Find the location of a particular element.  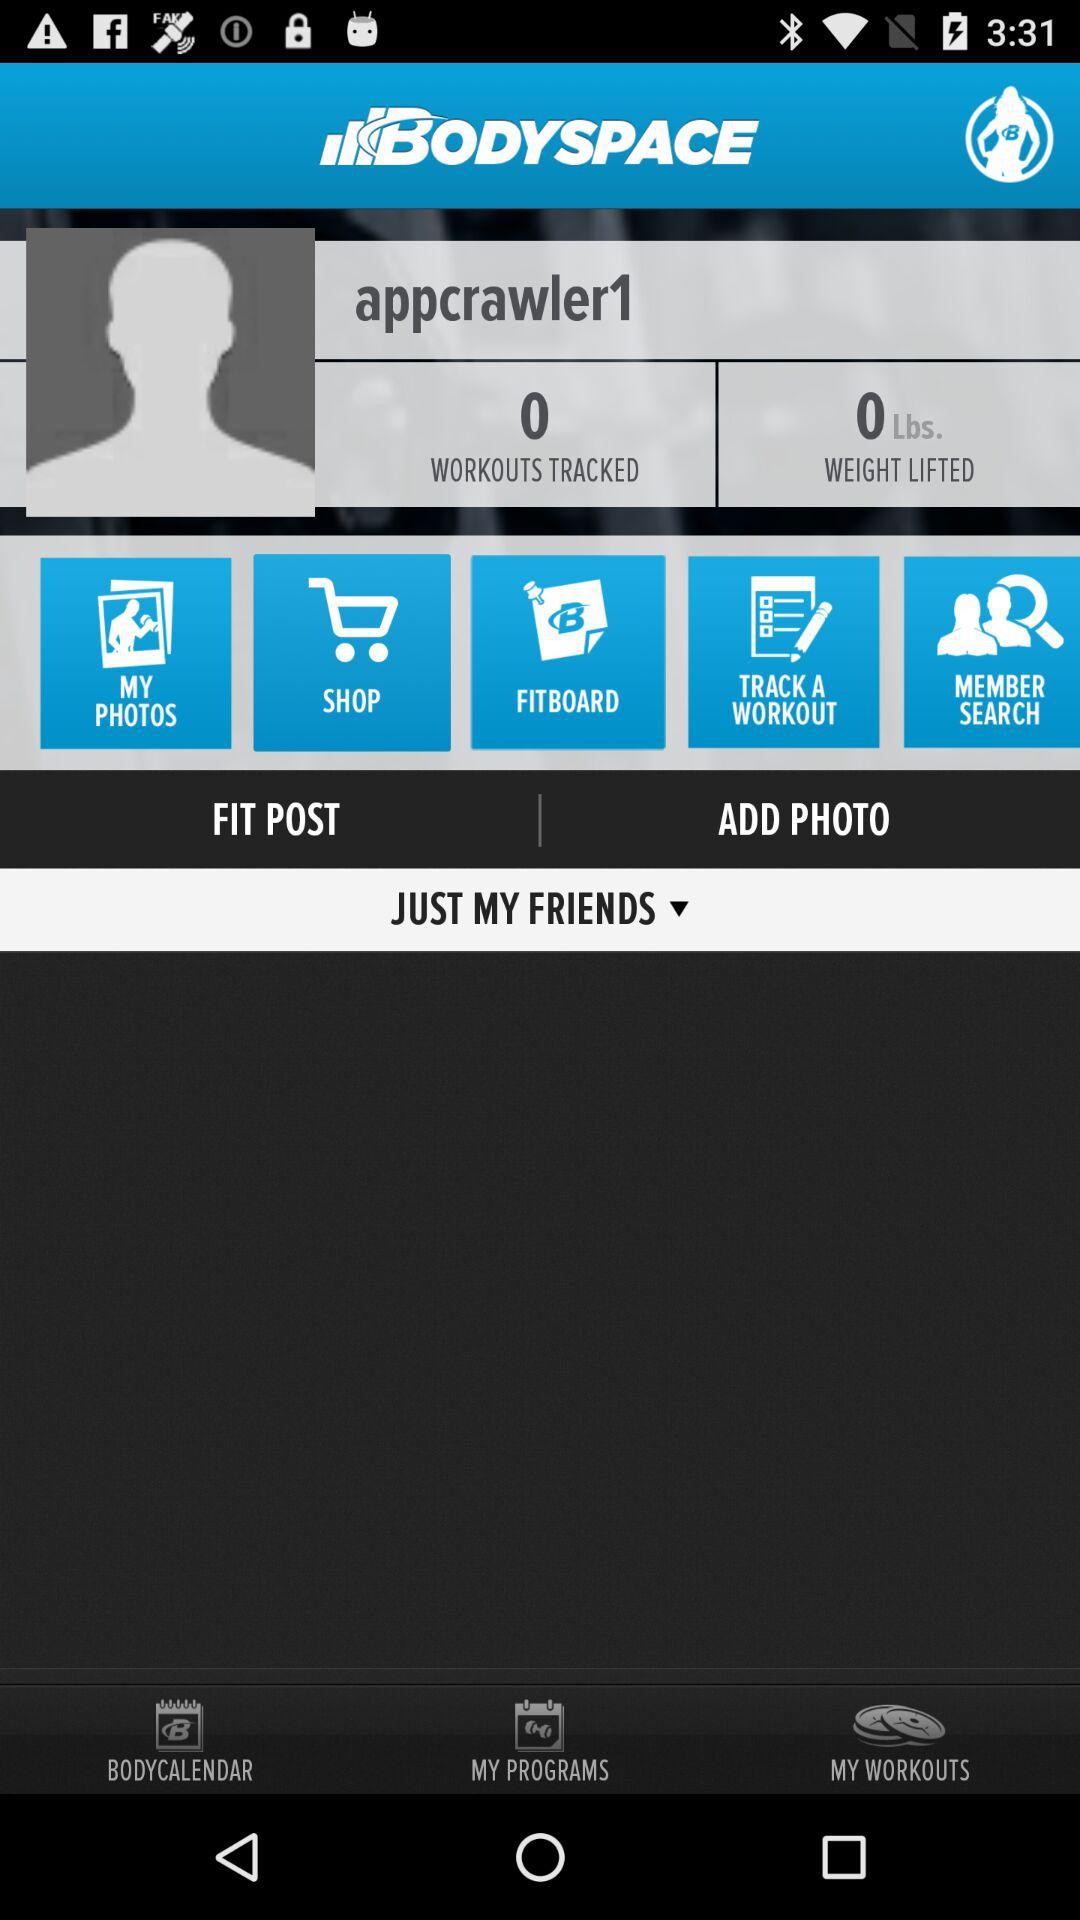

select the lbs. icon is located at coordinates (917, 427).